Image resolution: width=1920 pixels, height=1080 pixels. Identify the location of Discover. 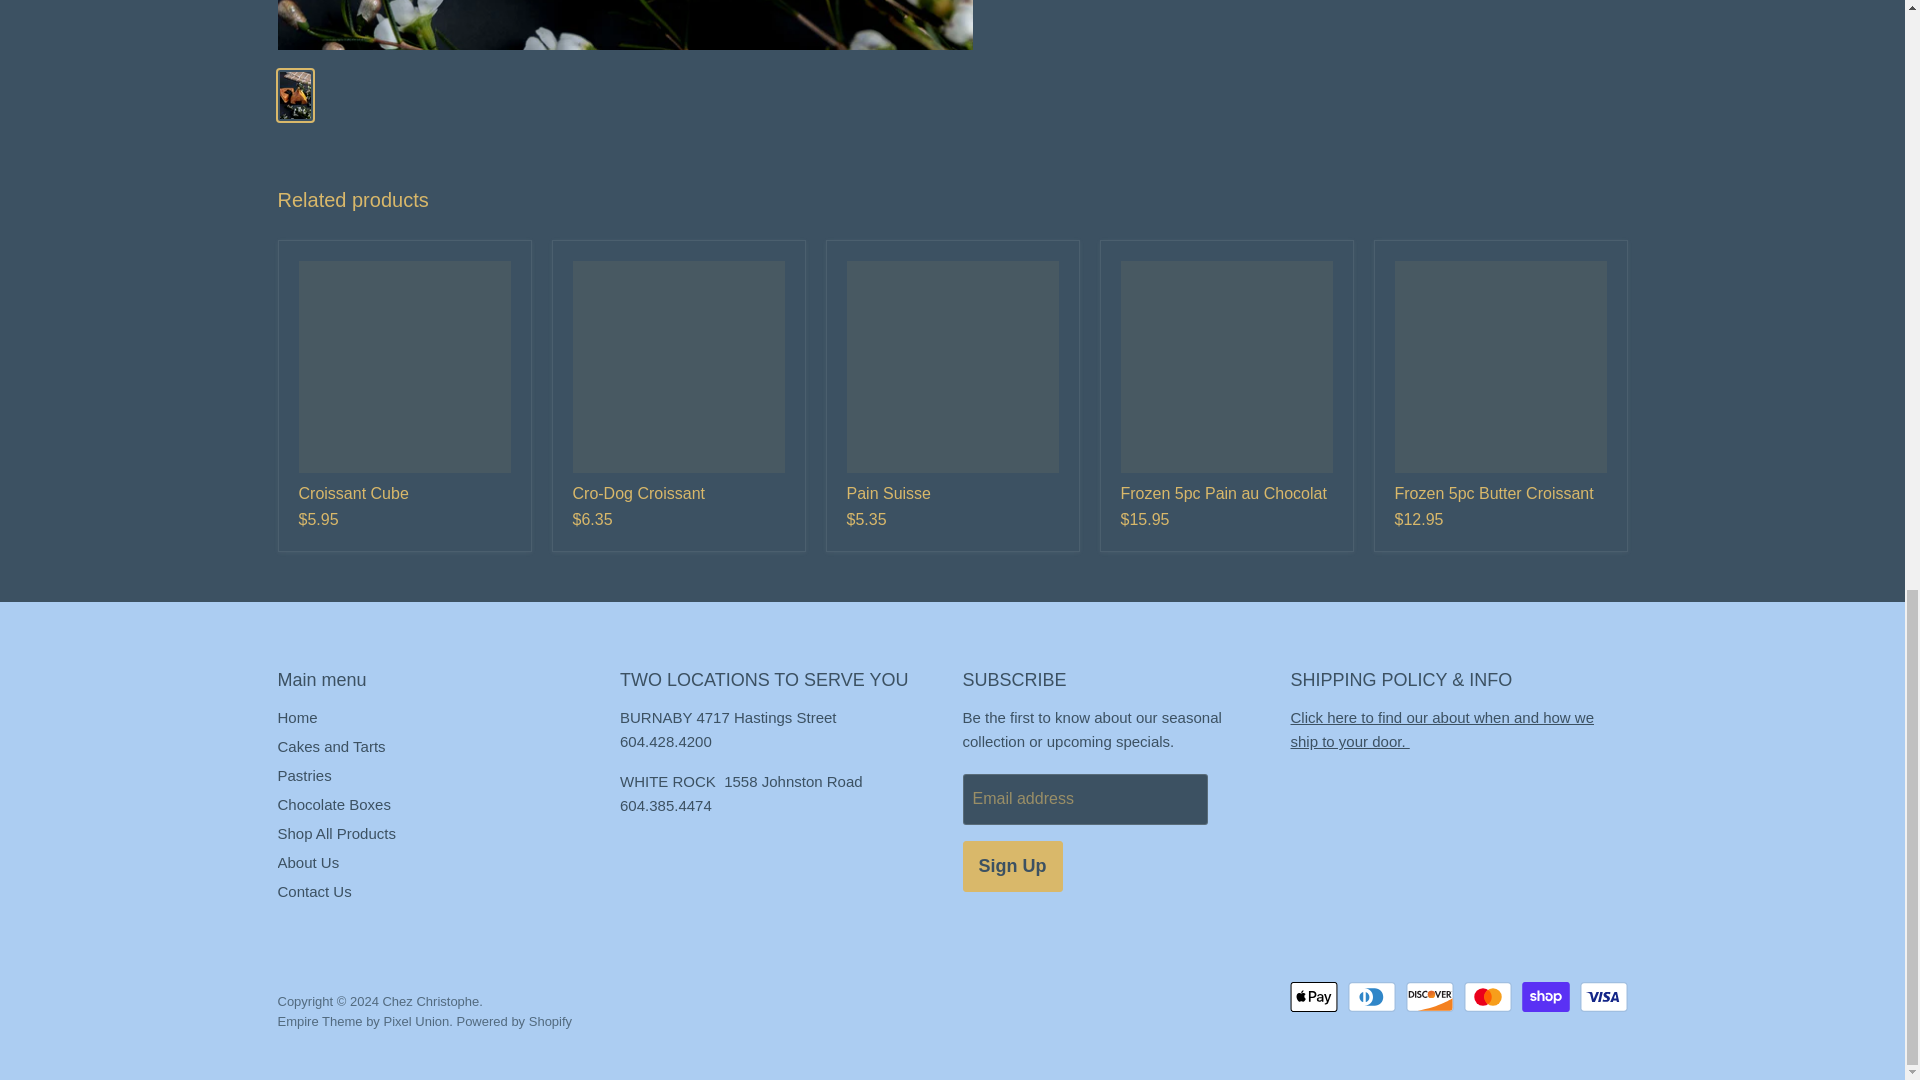
(1429, 996).